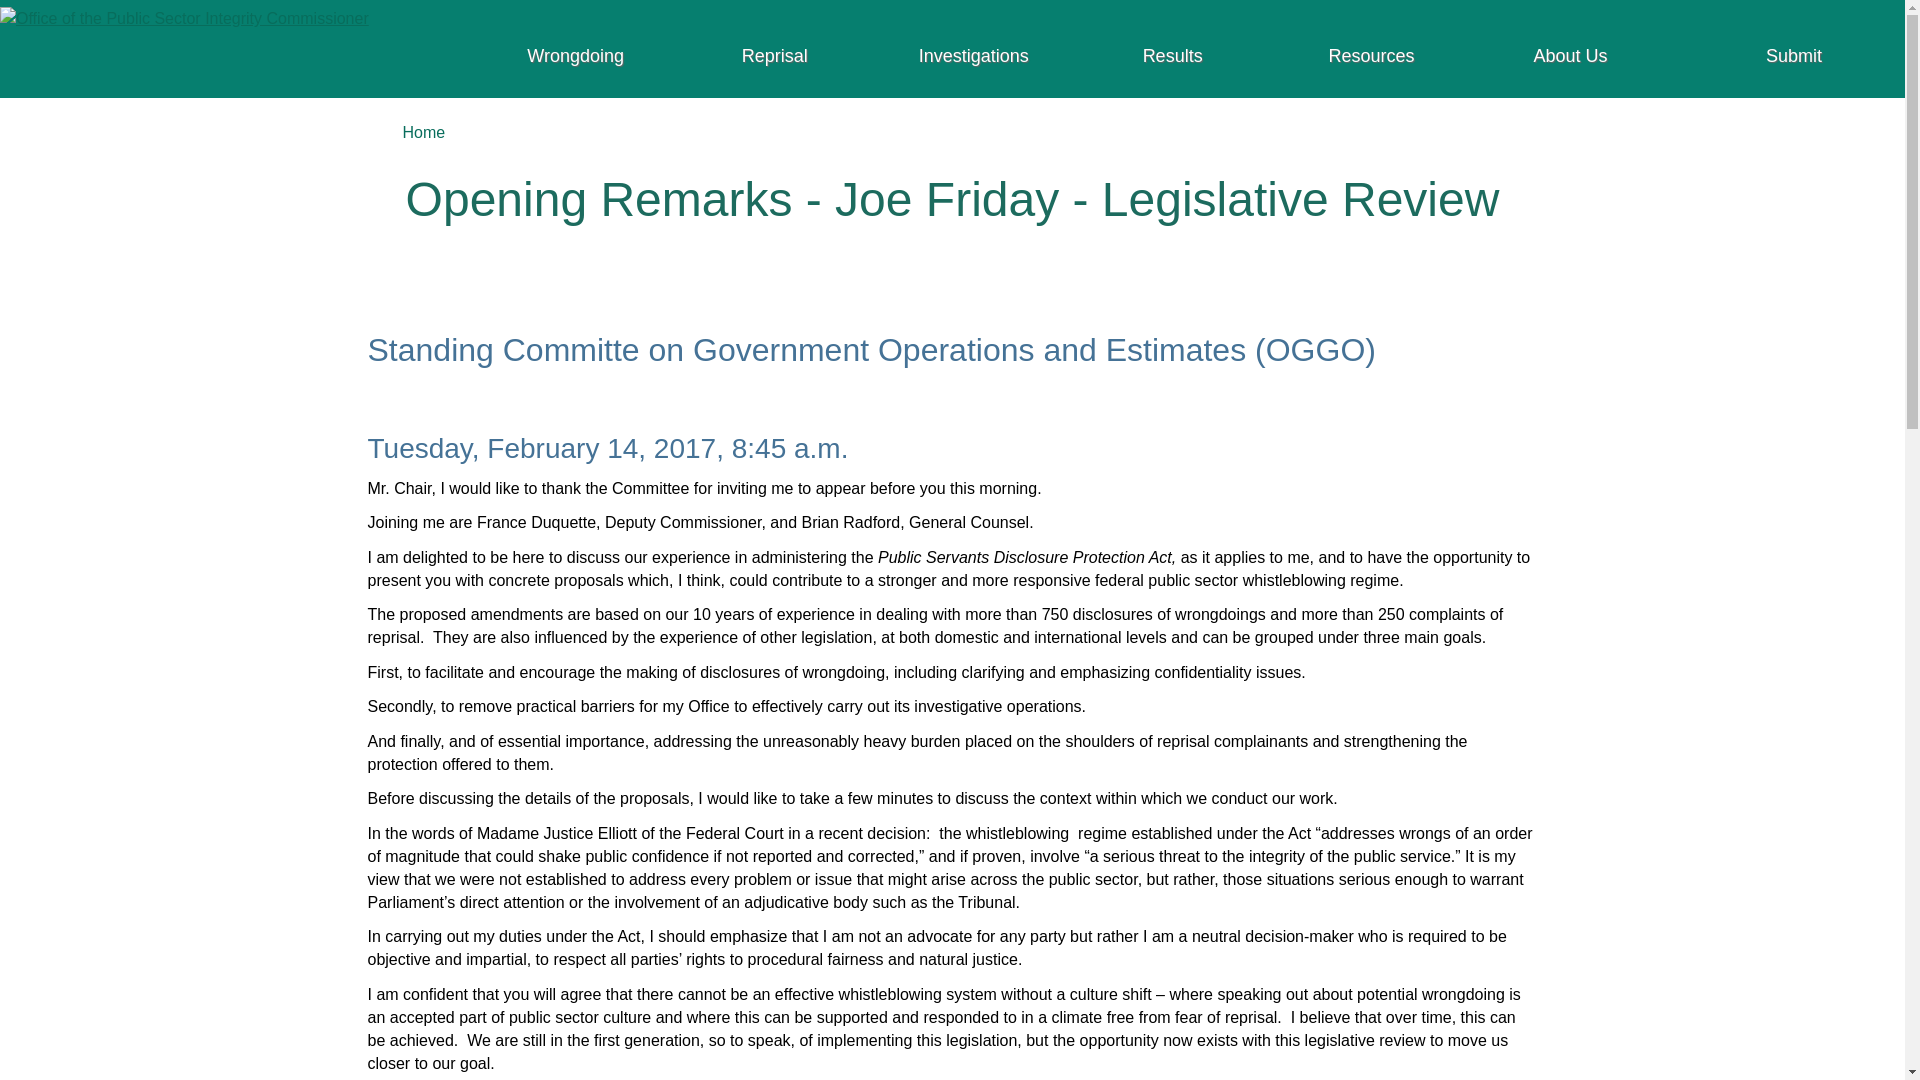  What do you see at coordinates (1414, 126) in the screenshot?
I see `Open Search` at bounding box center [1414, 126].